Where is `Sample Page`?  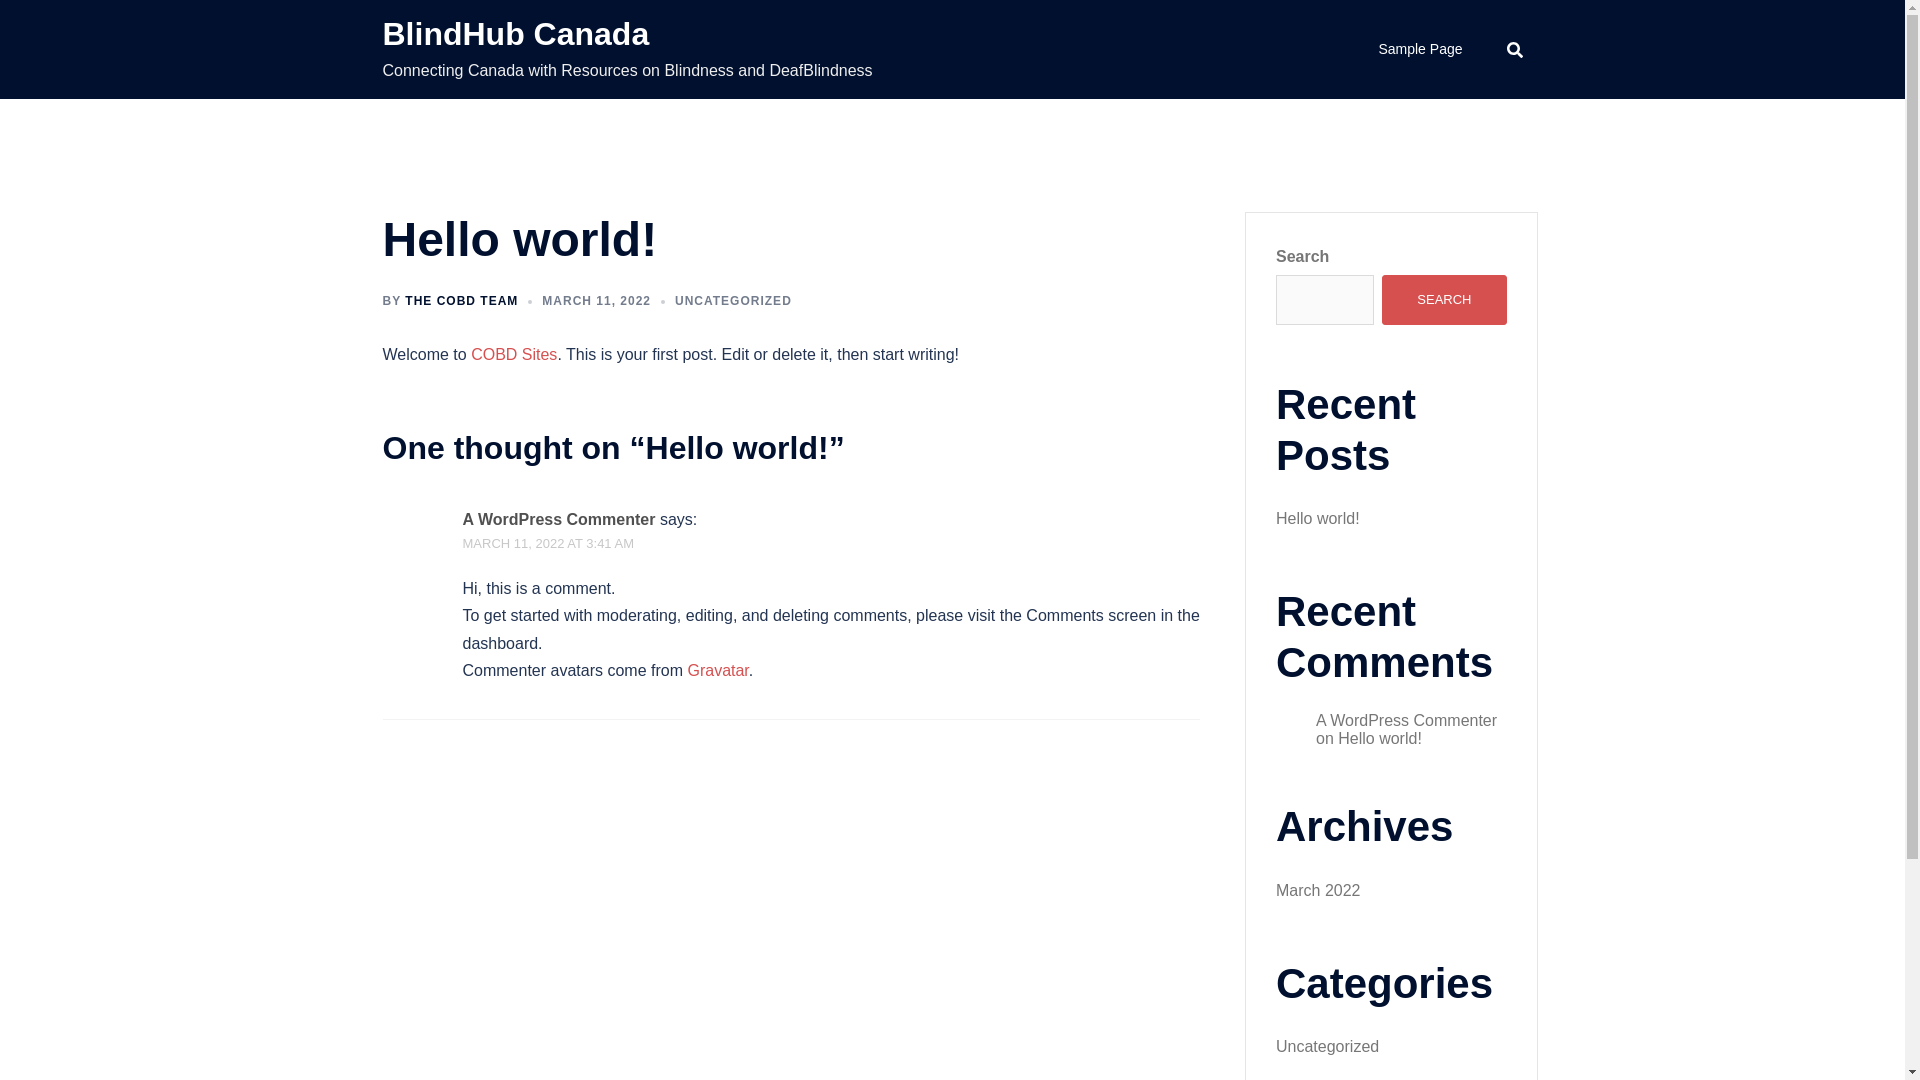 Sample Page is located at coordinates (1420, 50).